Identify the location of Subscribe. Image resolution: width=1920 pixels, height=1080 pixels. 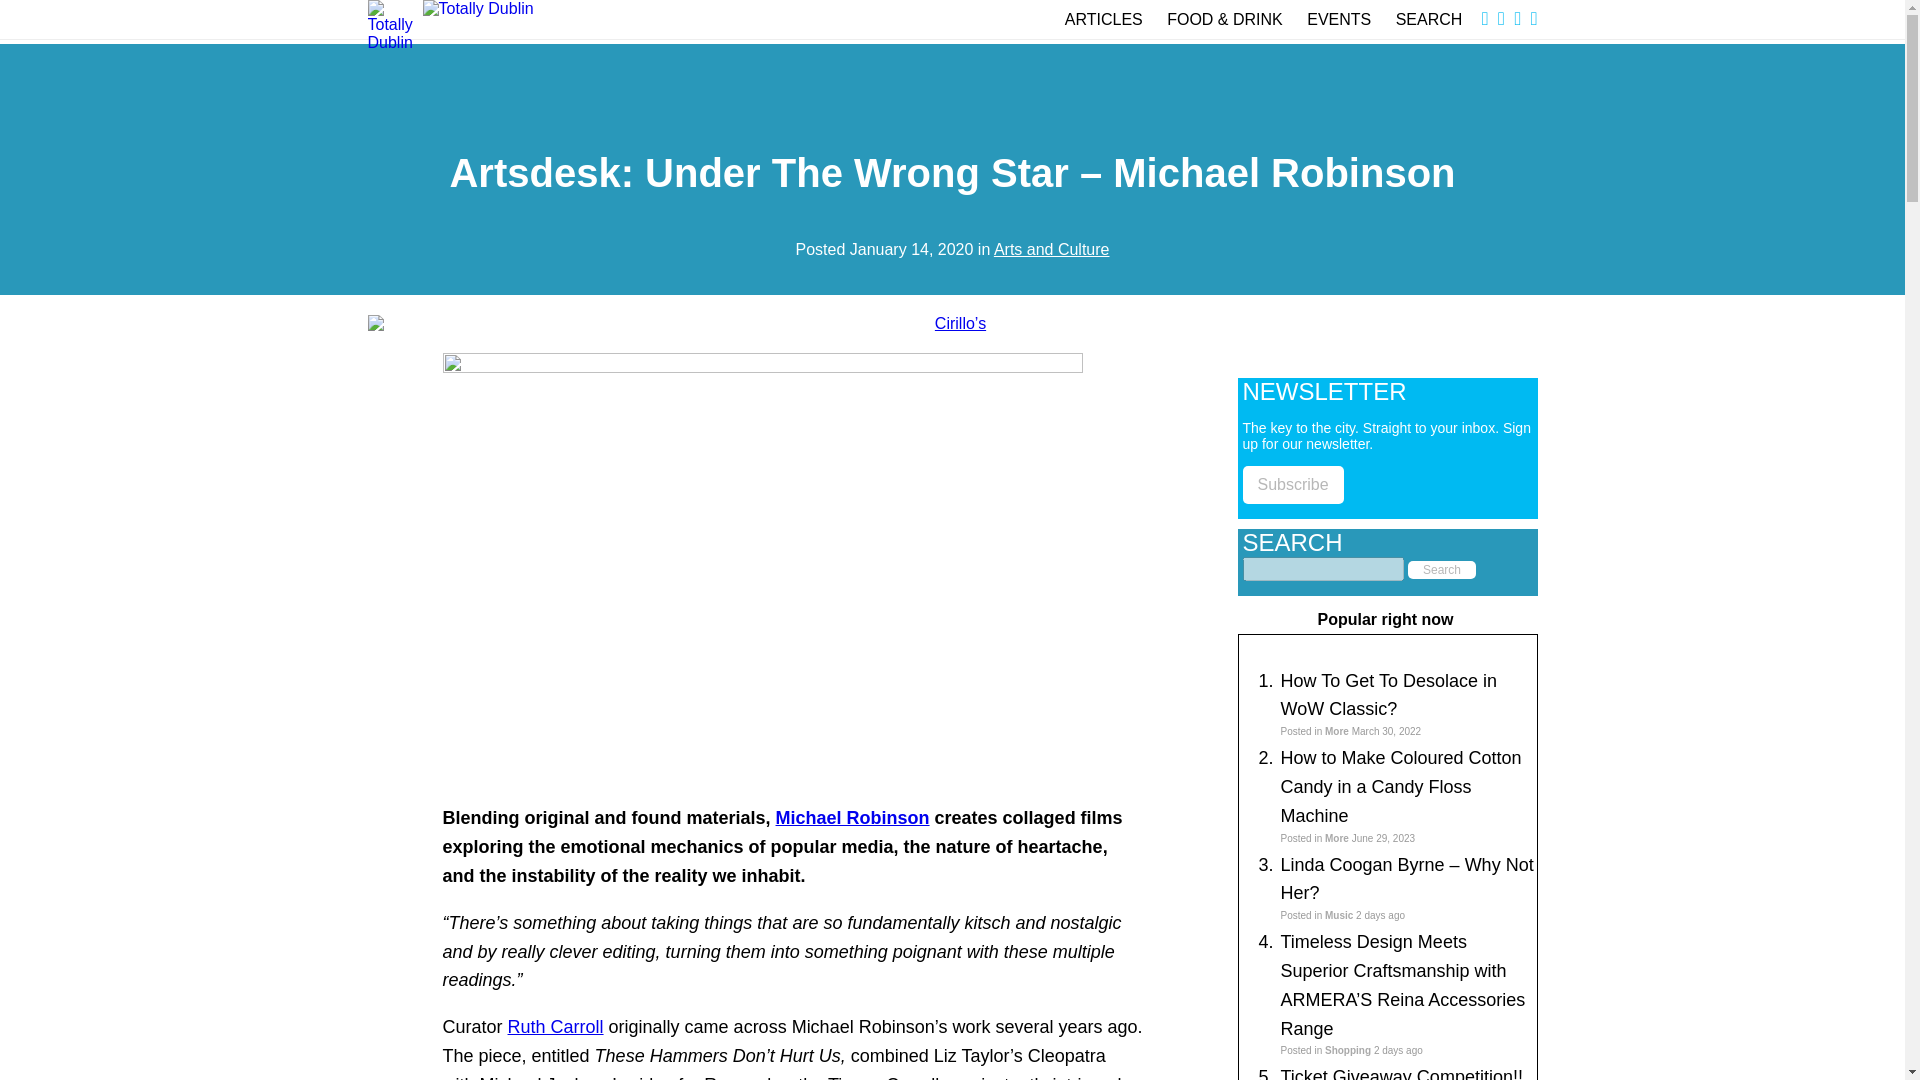
(1292, 484).